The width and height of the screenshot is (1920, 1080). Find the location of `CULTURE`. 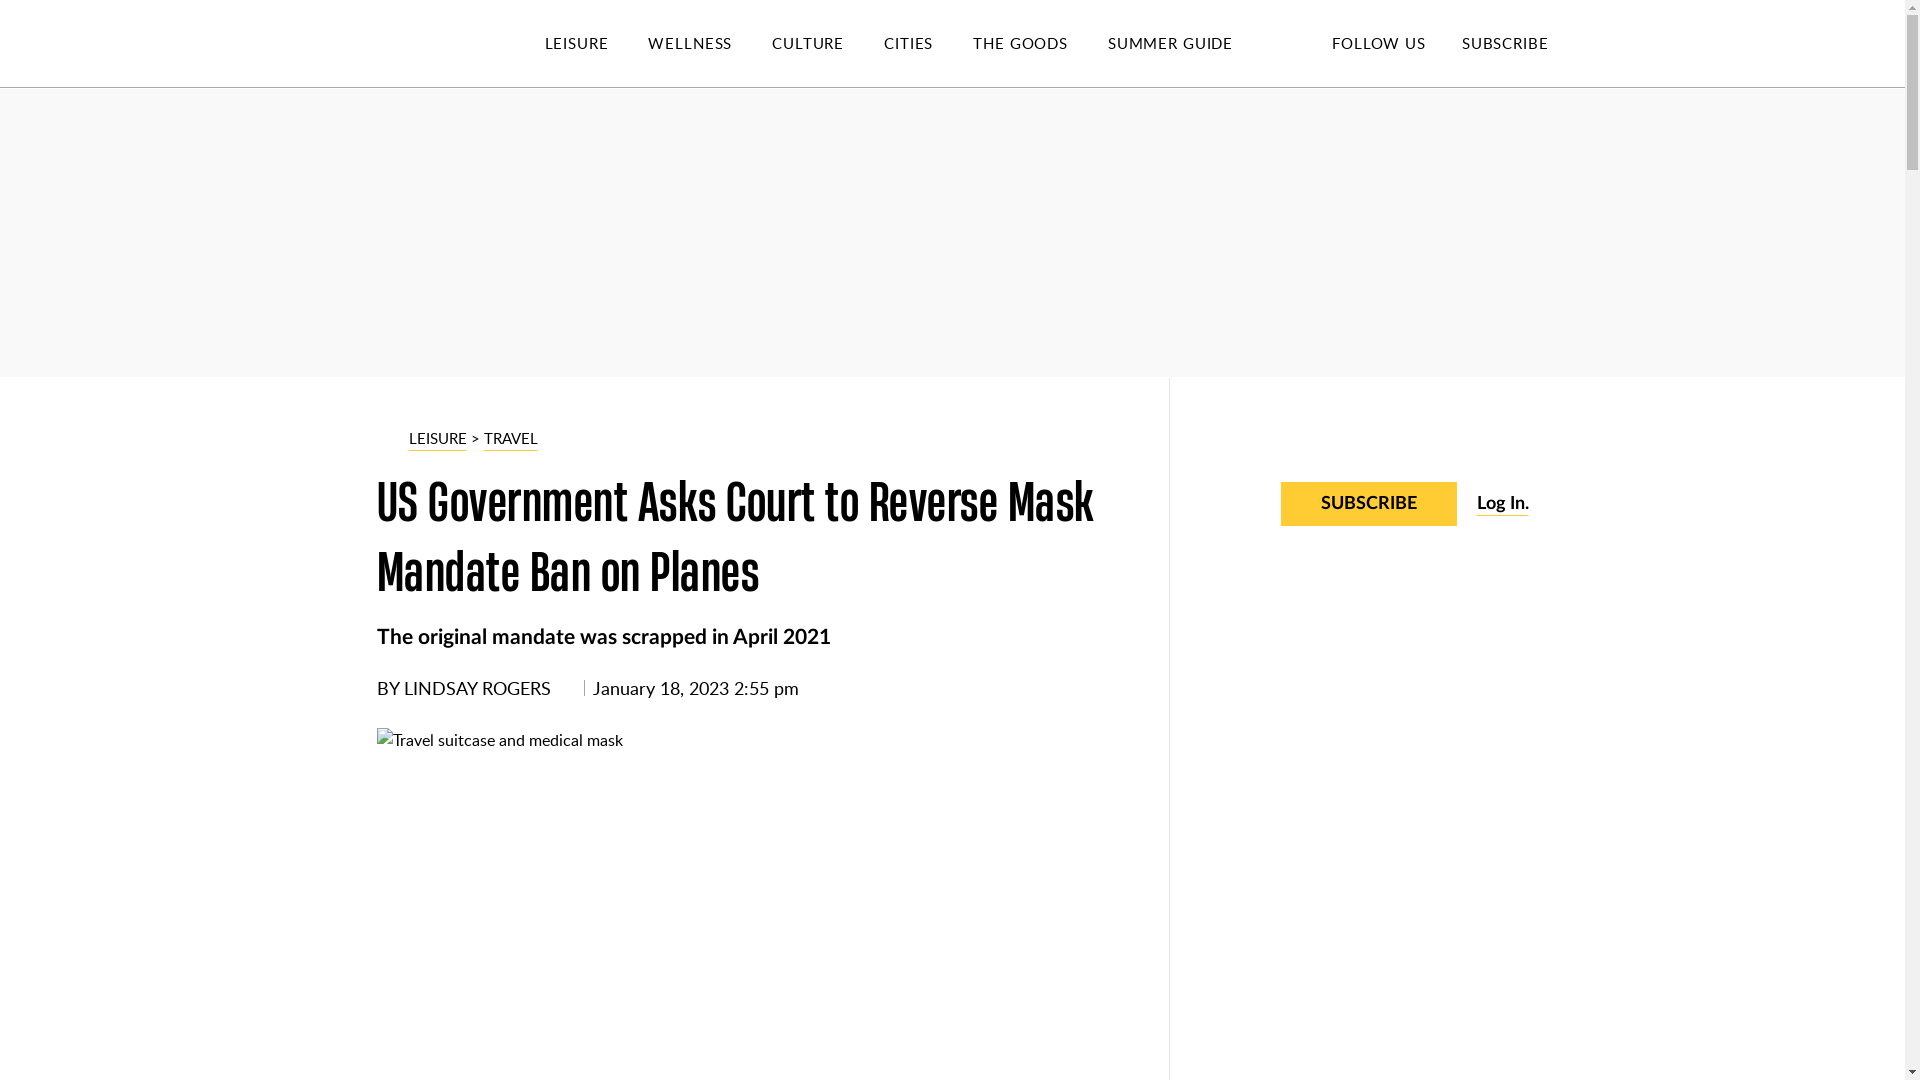

CULTURE is located at coordinates (827, 44).